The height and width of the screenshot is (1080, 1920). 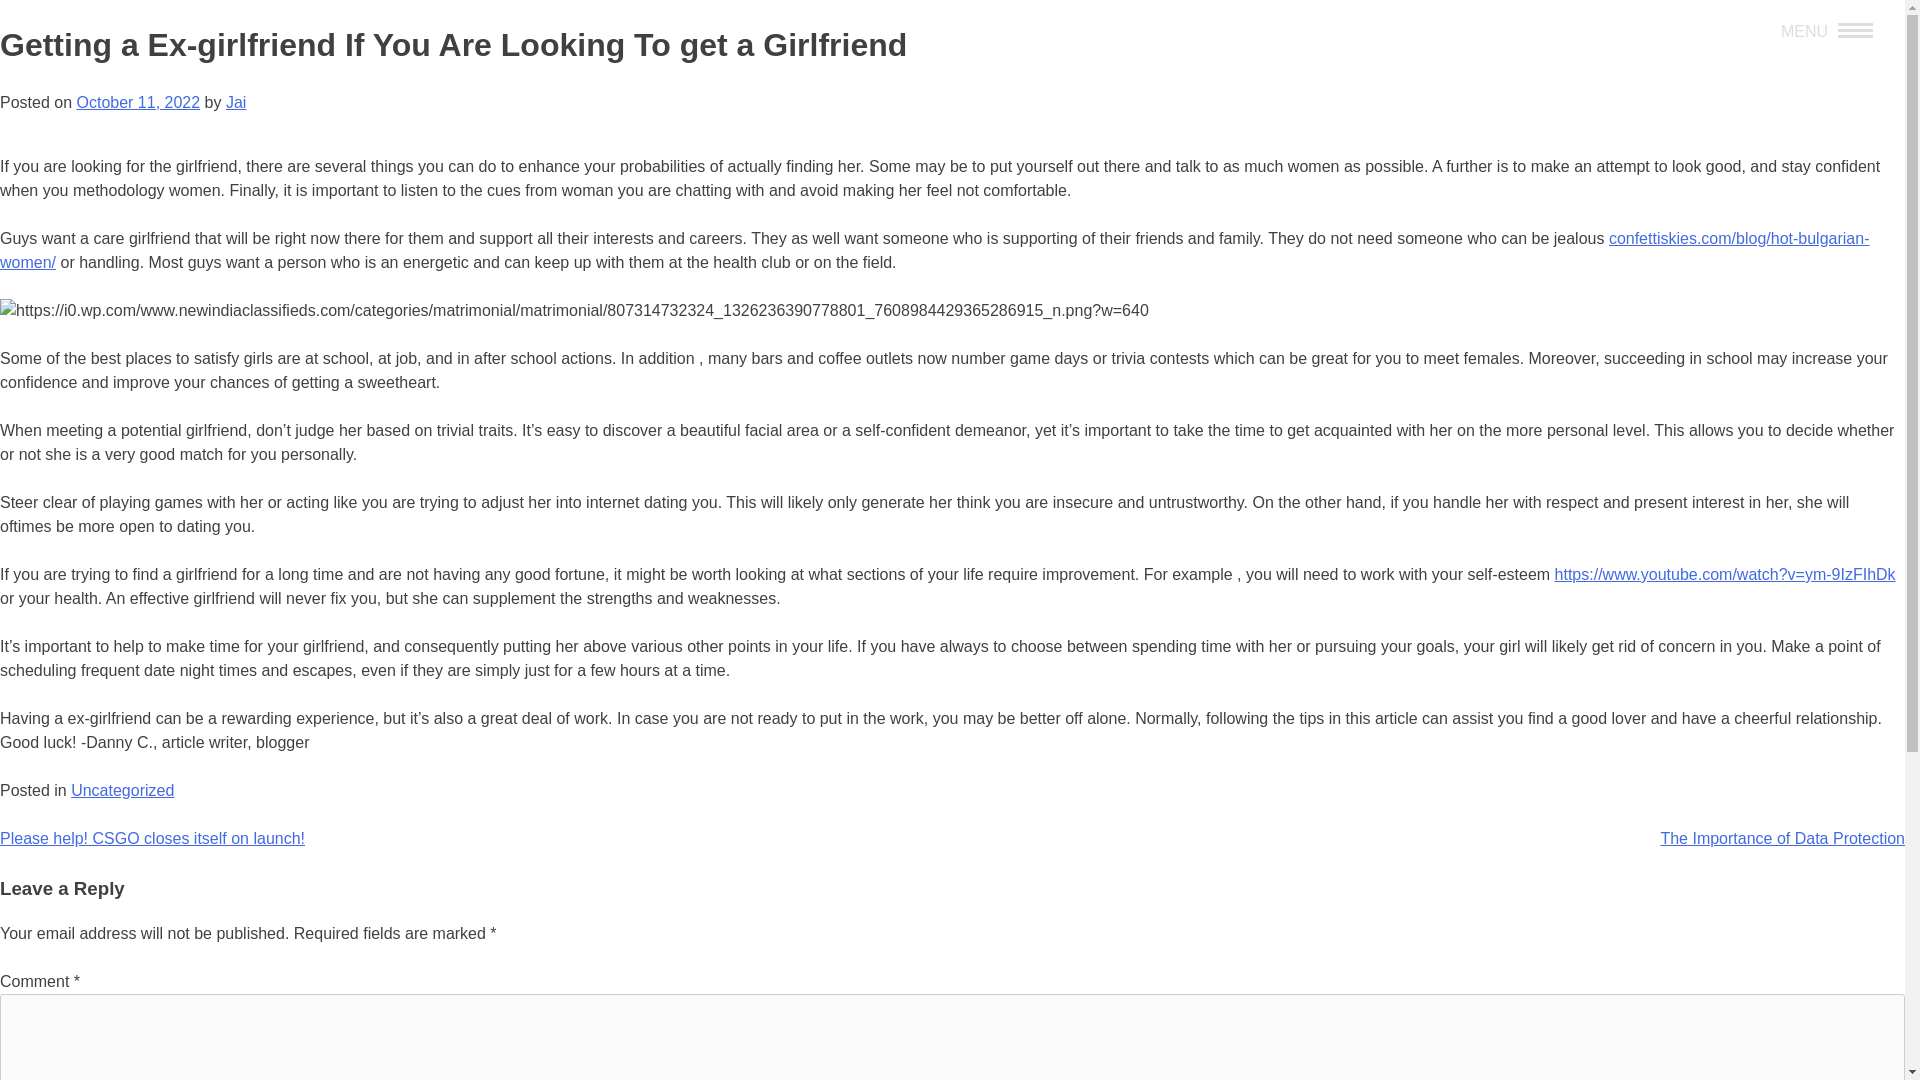 I want to click on Jai, so click(x=236, y=102).